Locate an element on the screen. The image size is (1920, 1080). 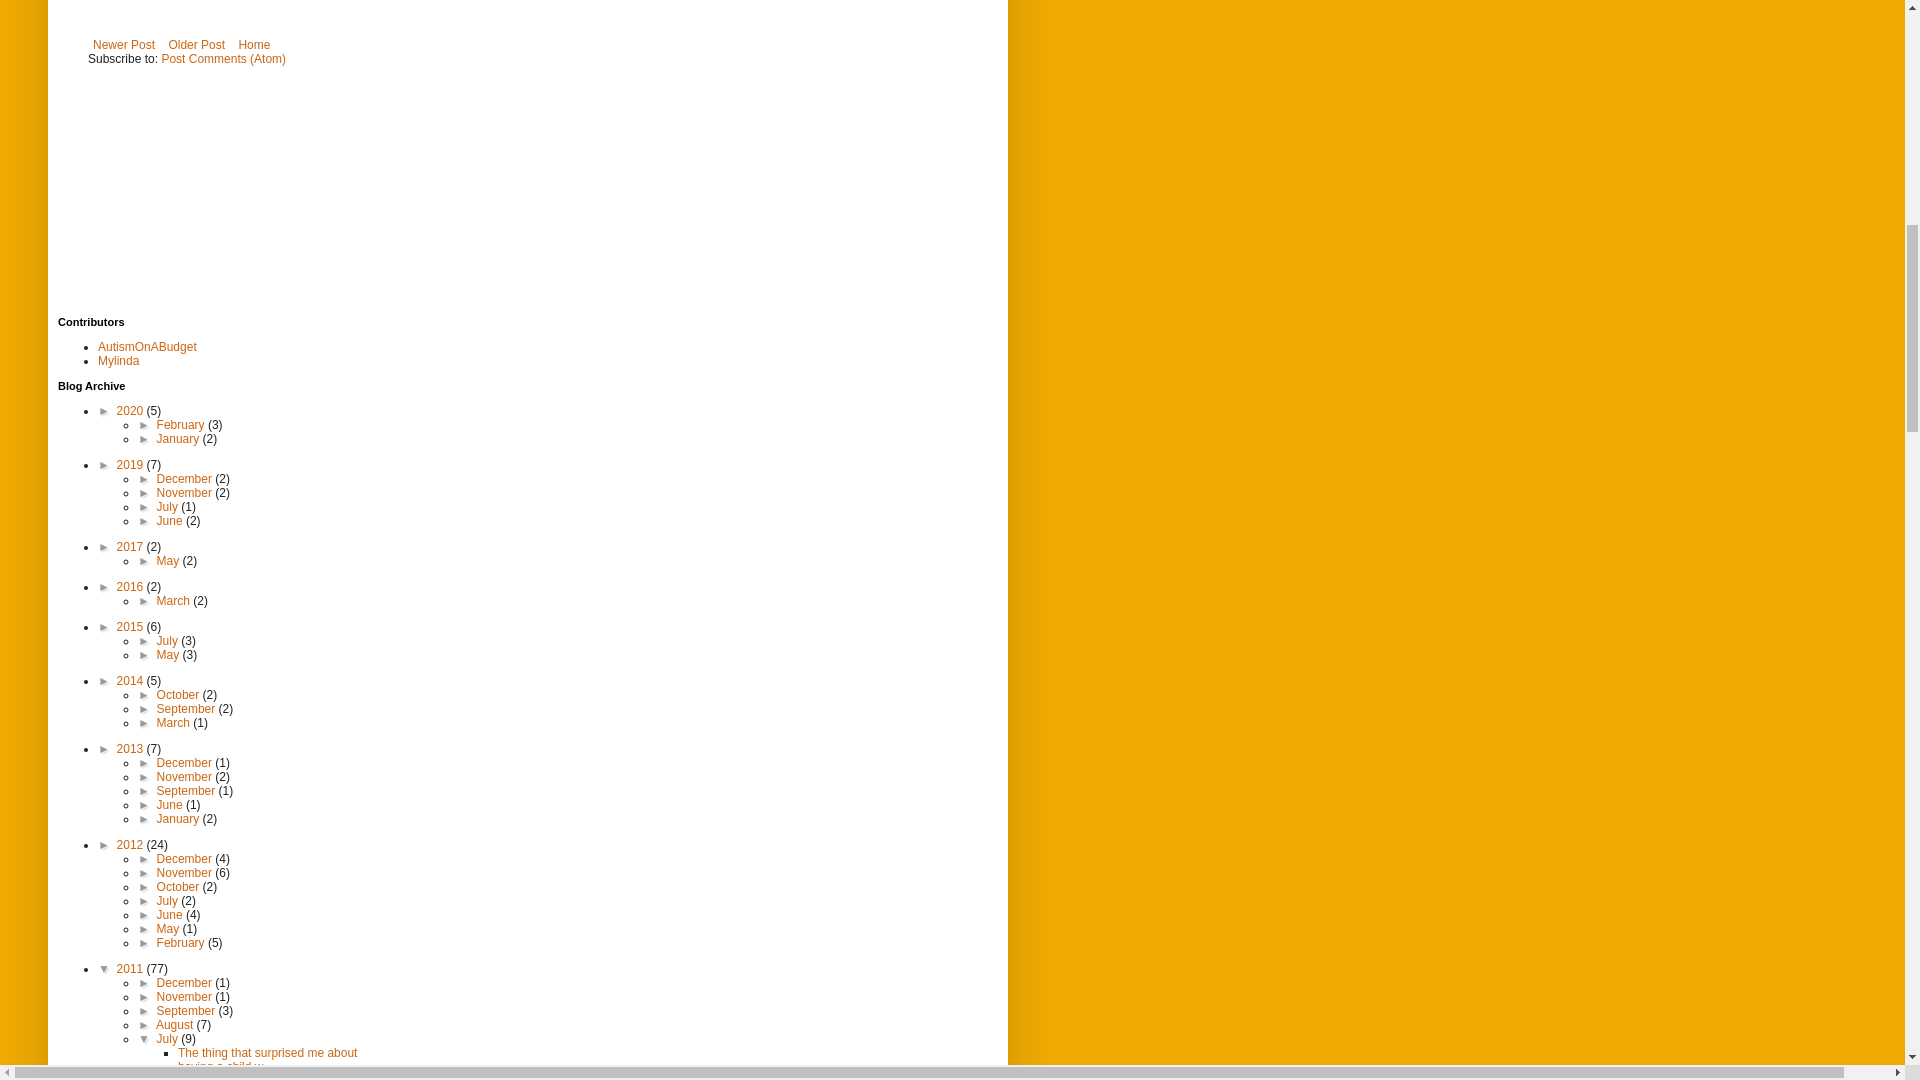
Home is located at coordinates (253, 45).